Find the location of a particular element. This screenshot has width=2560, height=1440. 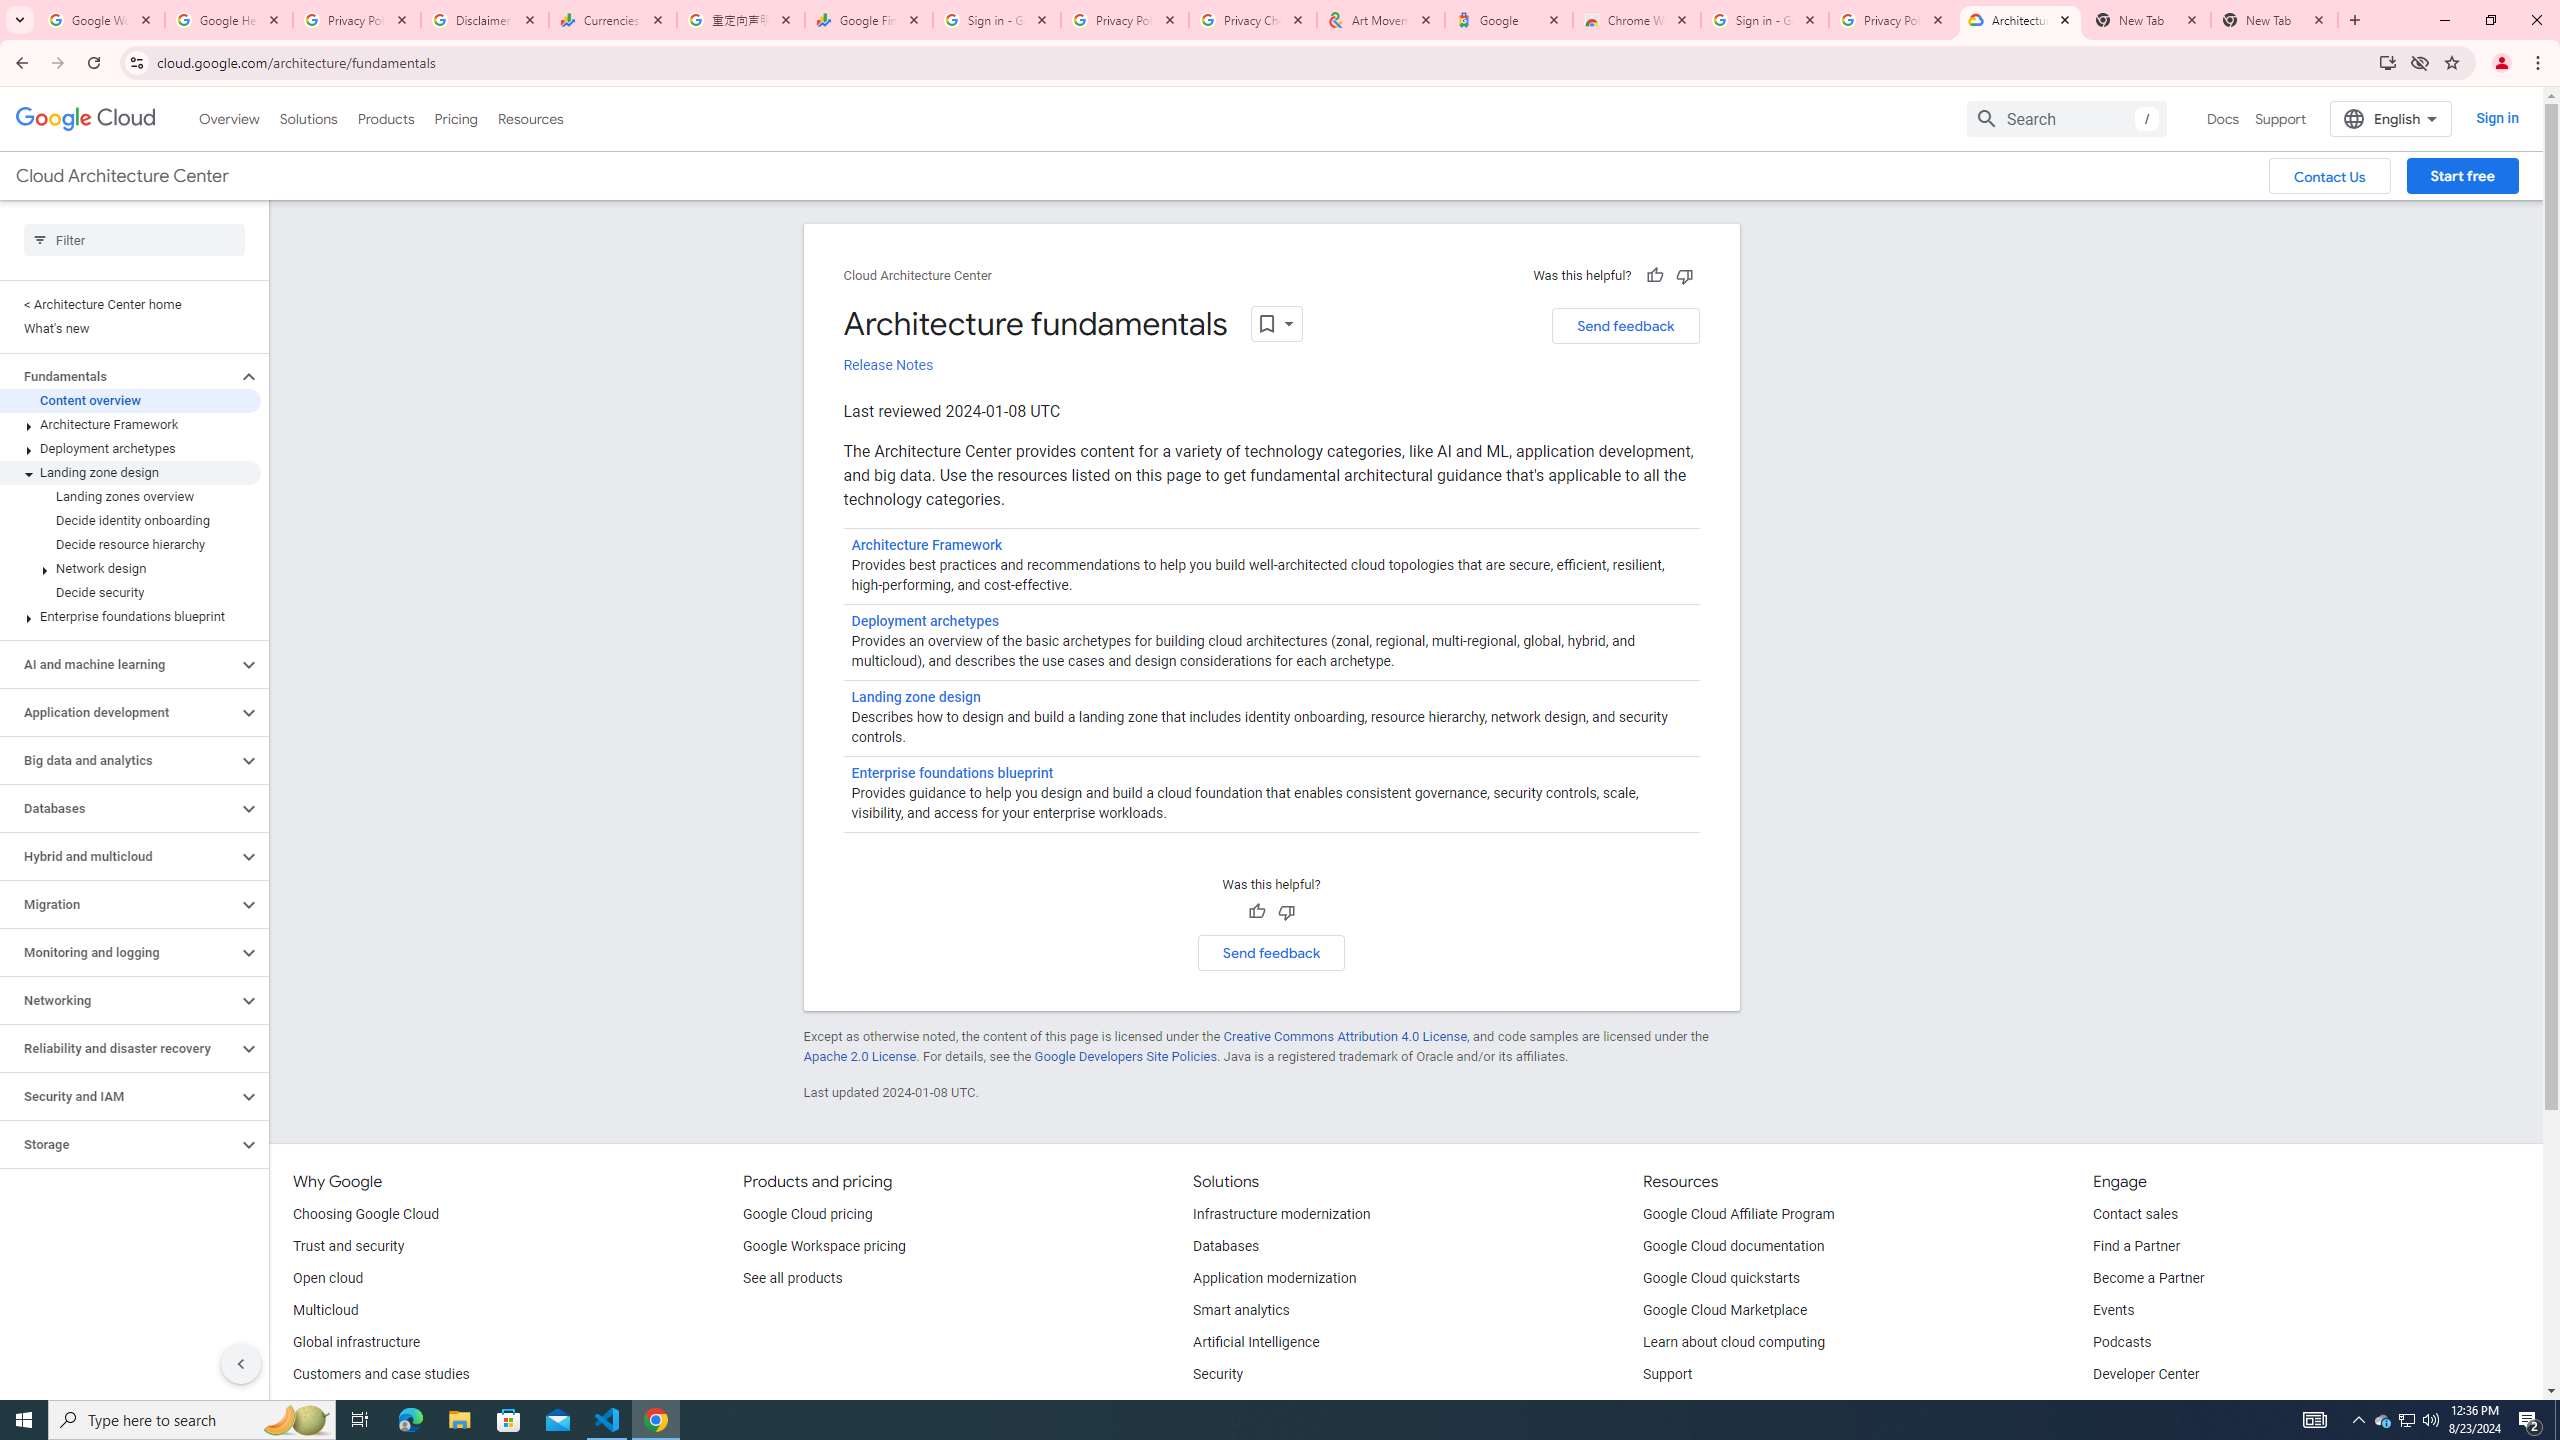

Multicloud is located at coordinates (324, 1310).